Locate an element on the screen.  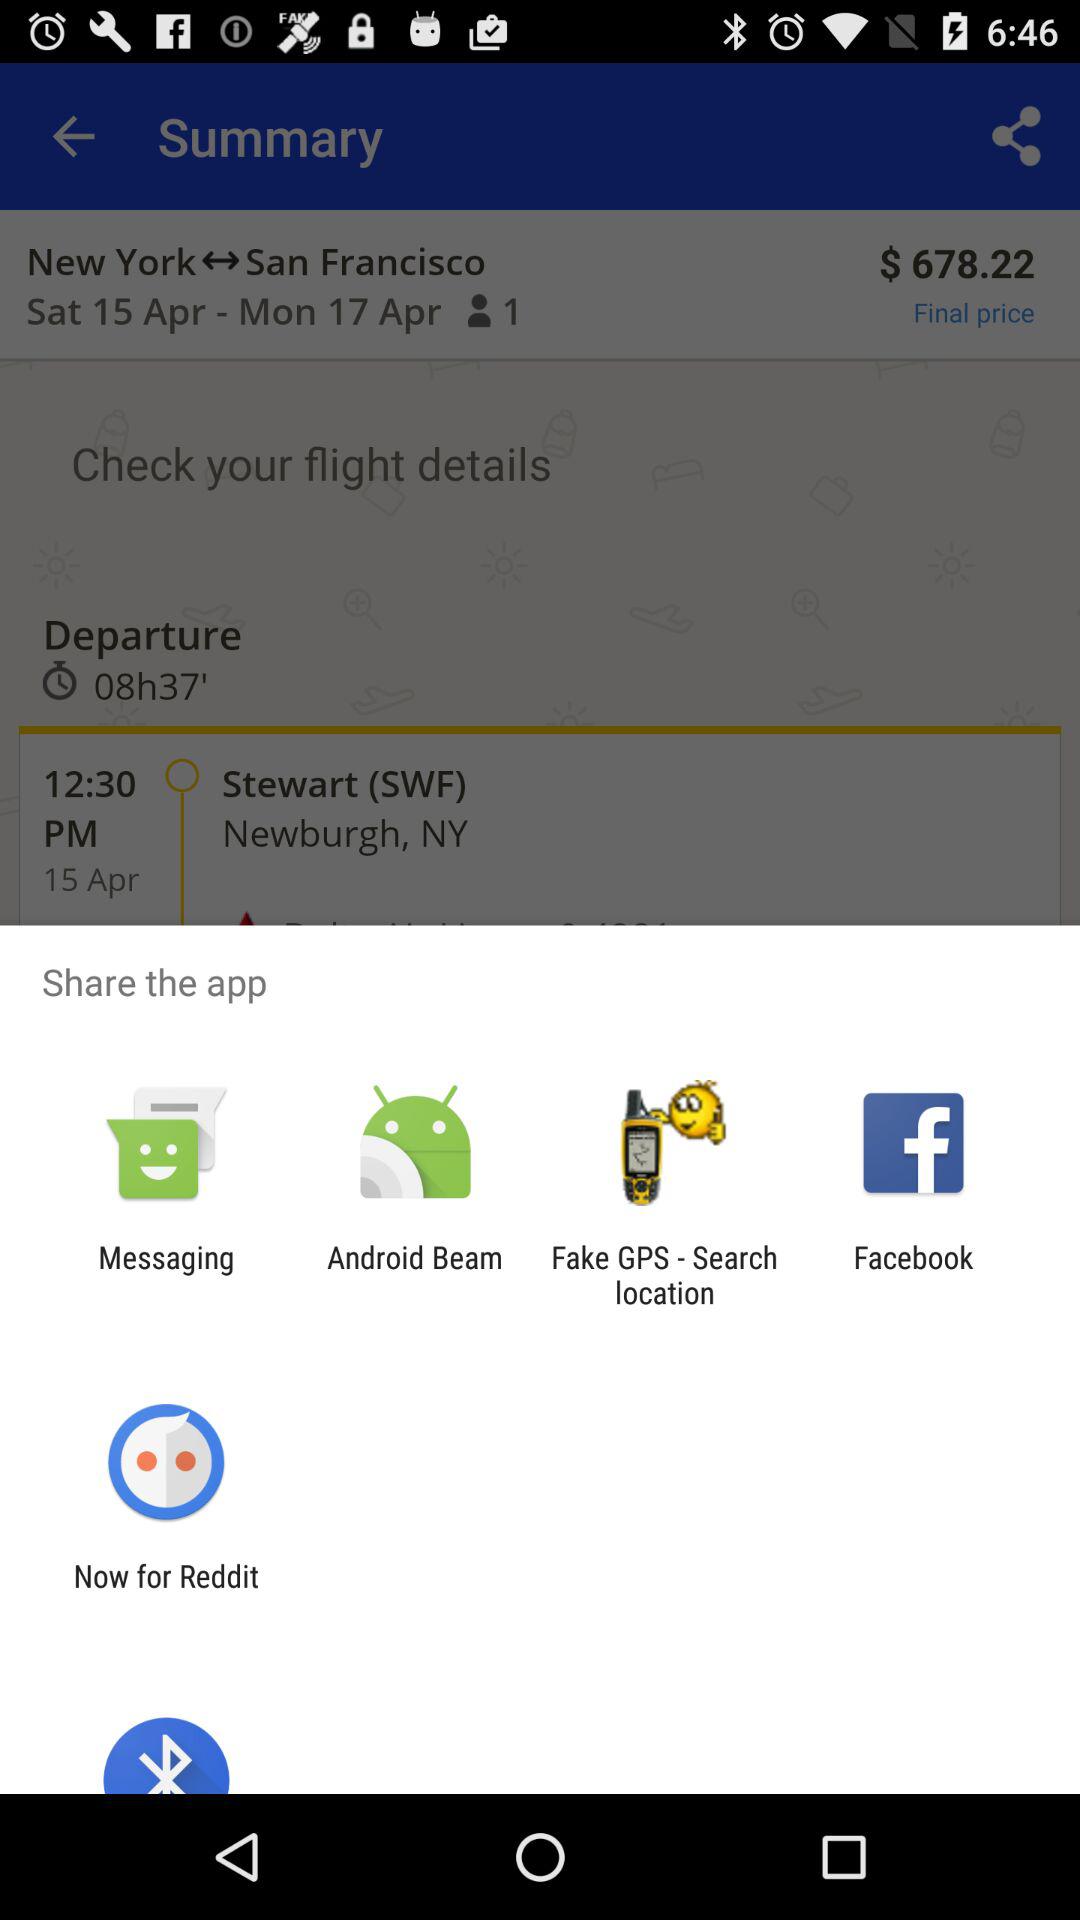
tap the messaging app is located at coordinates (166, 1274).